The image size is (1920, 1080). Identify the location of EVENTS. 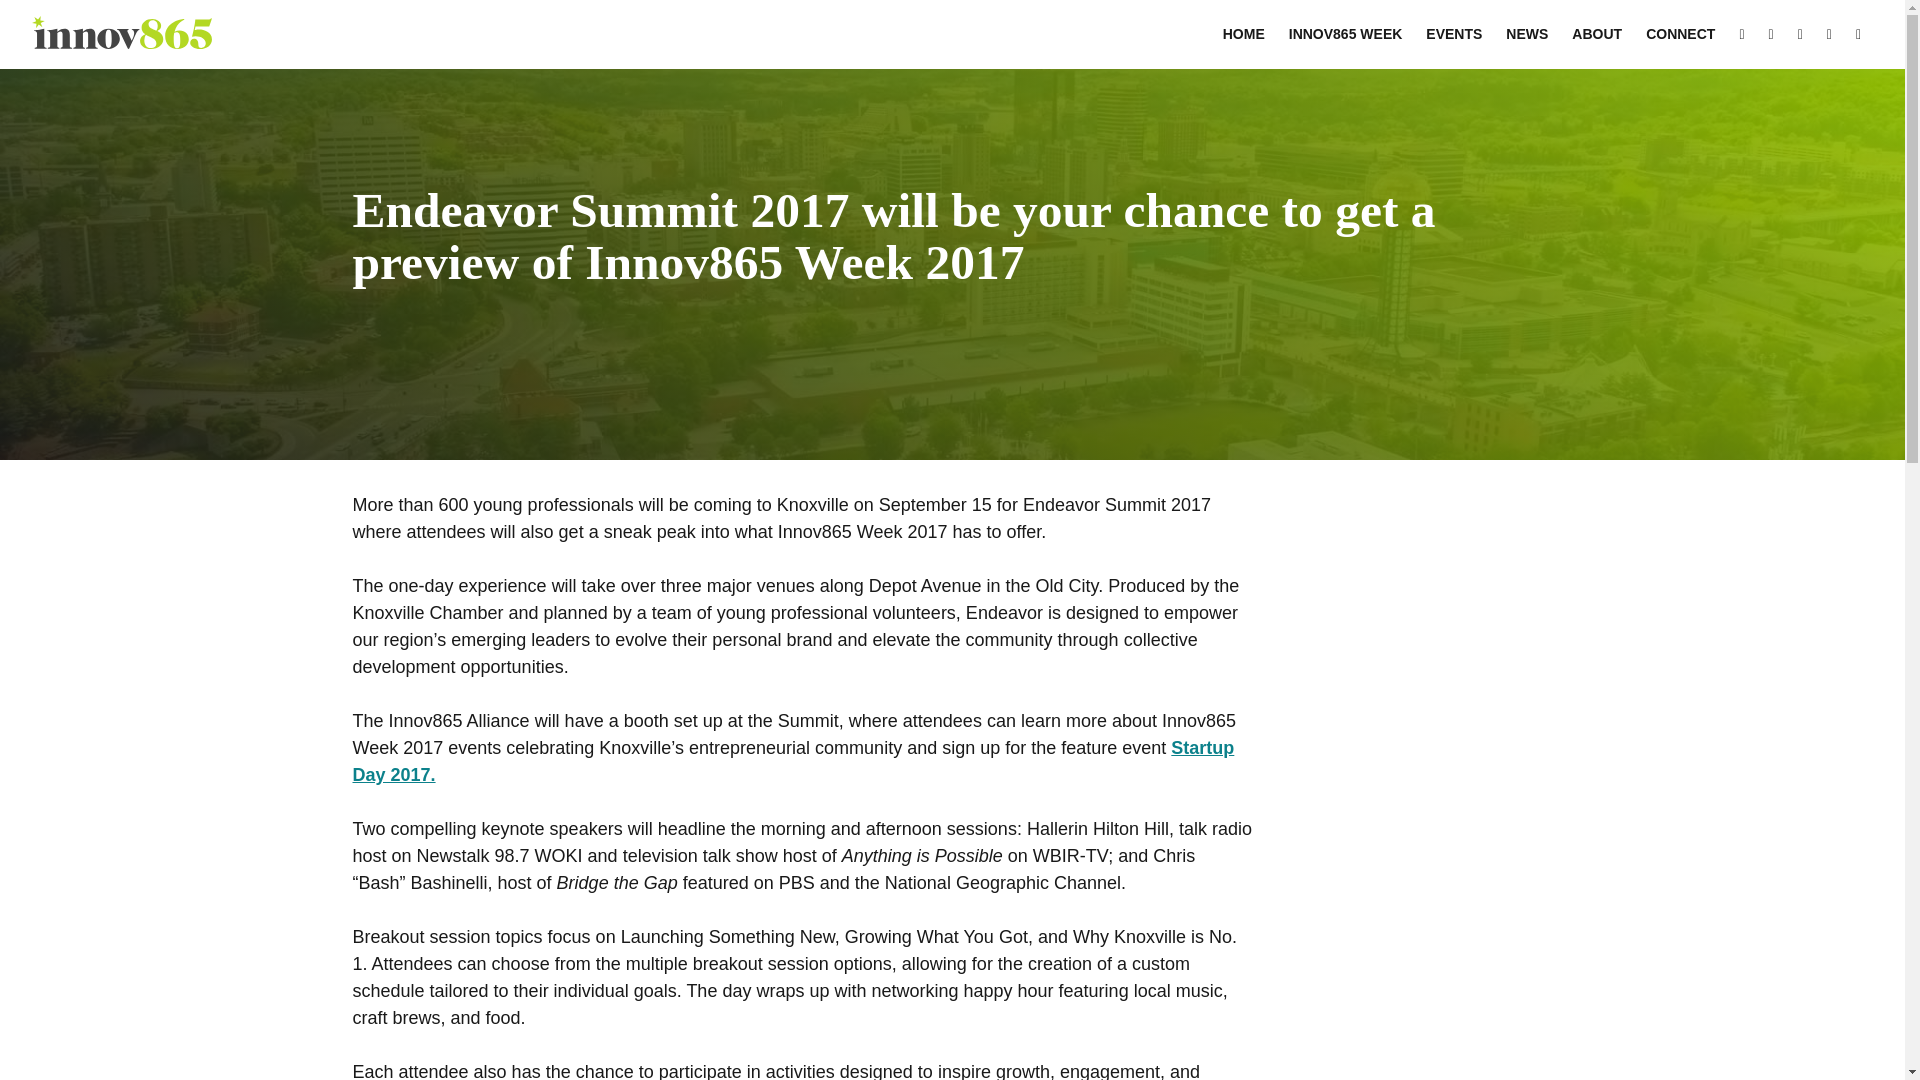
(1453, 34).